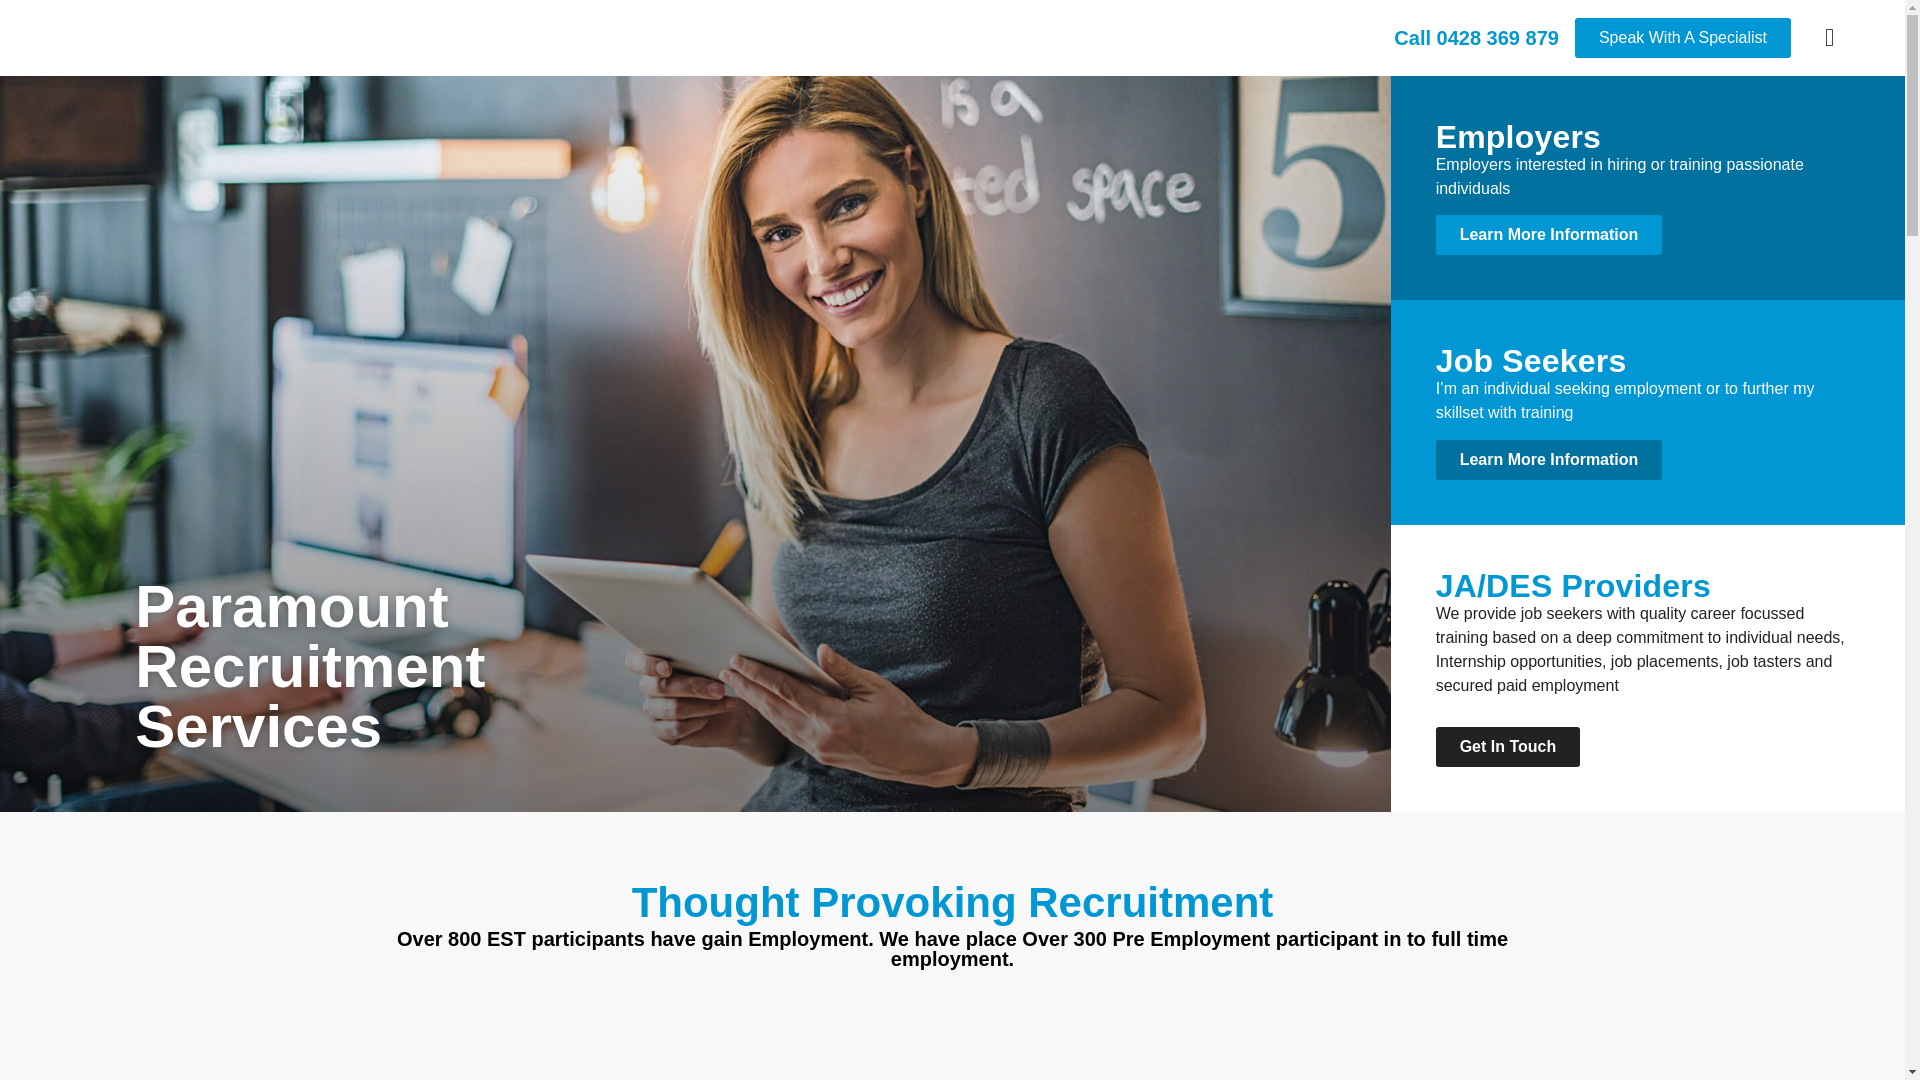 The image size is (1920, 1080). What do you see at coordinates (1549, 234) in the screenshot?
I see `Learn More Information` at bounding box center [1549, 234].